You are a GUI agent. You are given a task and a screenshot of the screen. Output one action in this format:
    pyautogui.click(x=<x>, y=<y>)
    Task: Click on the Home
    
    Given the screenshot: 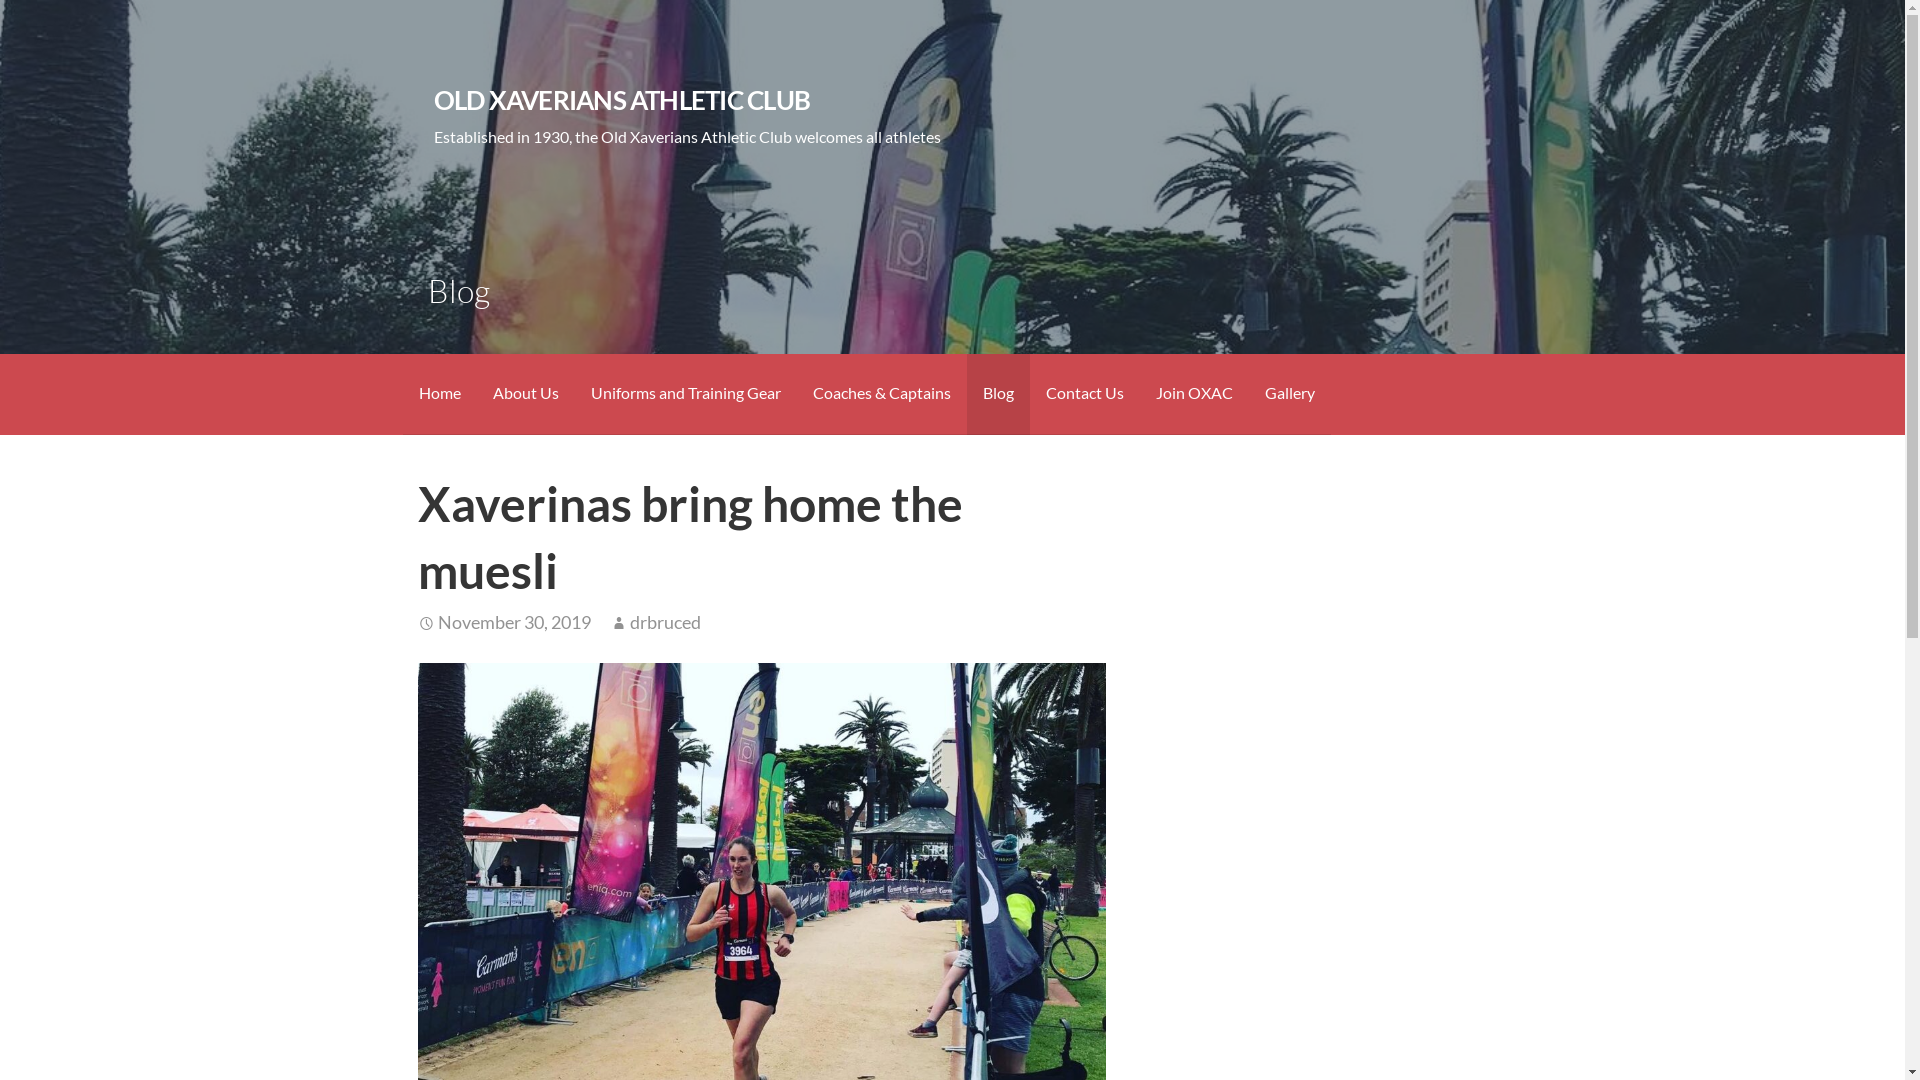 What is the action you would take?
    pyautogui.click(x=439, y=394)
    